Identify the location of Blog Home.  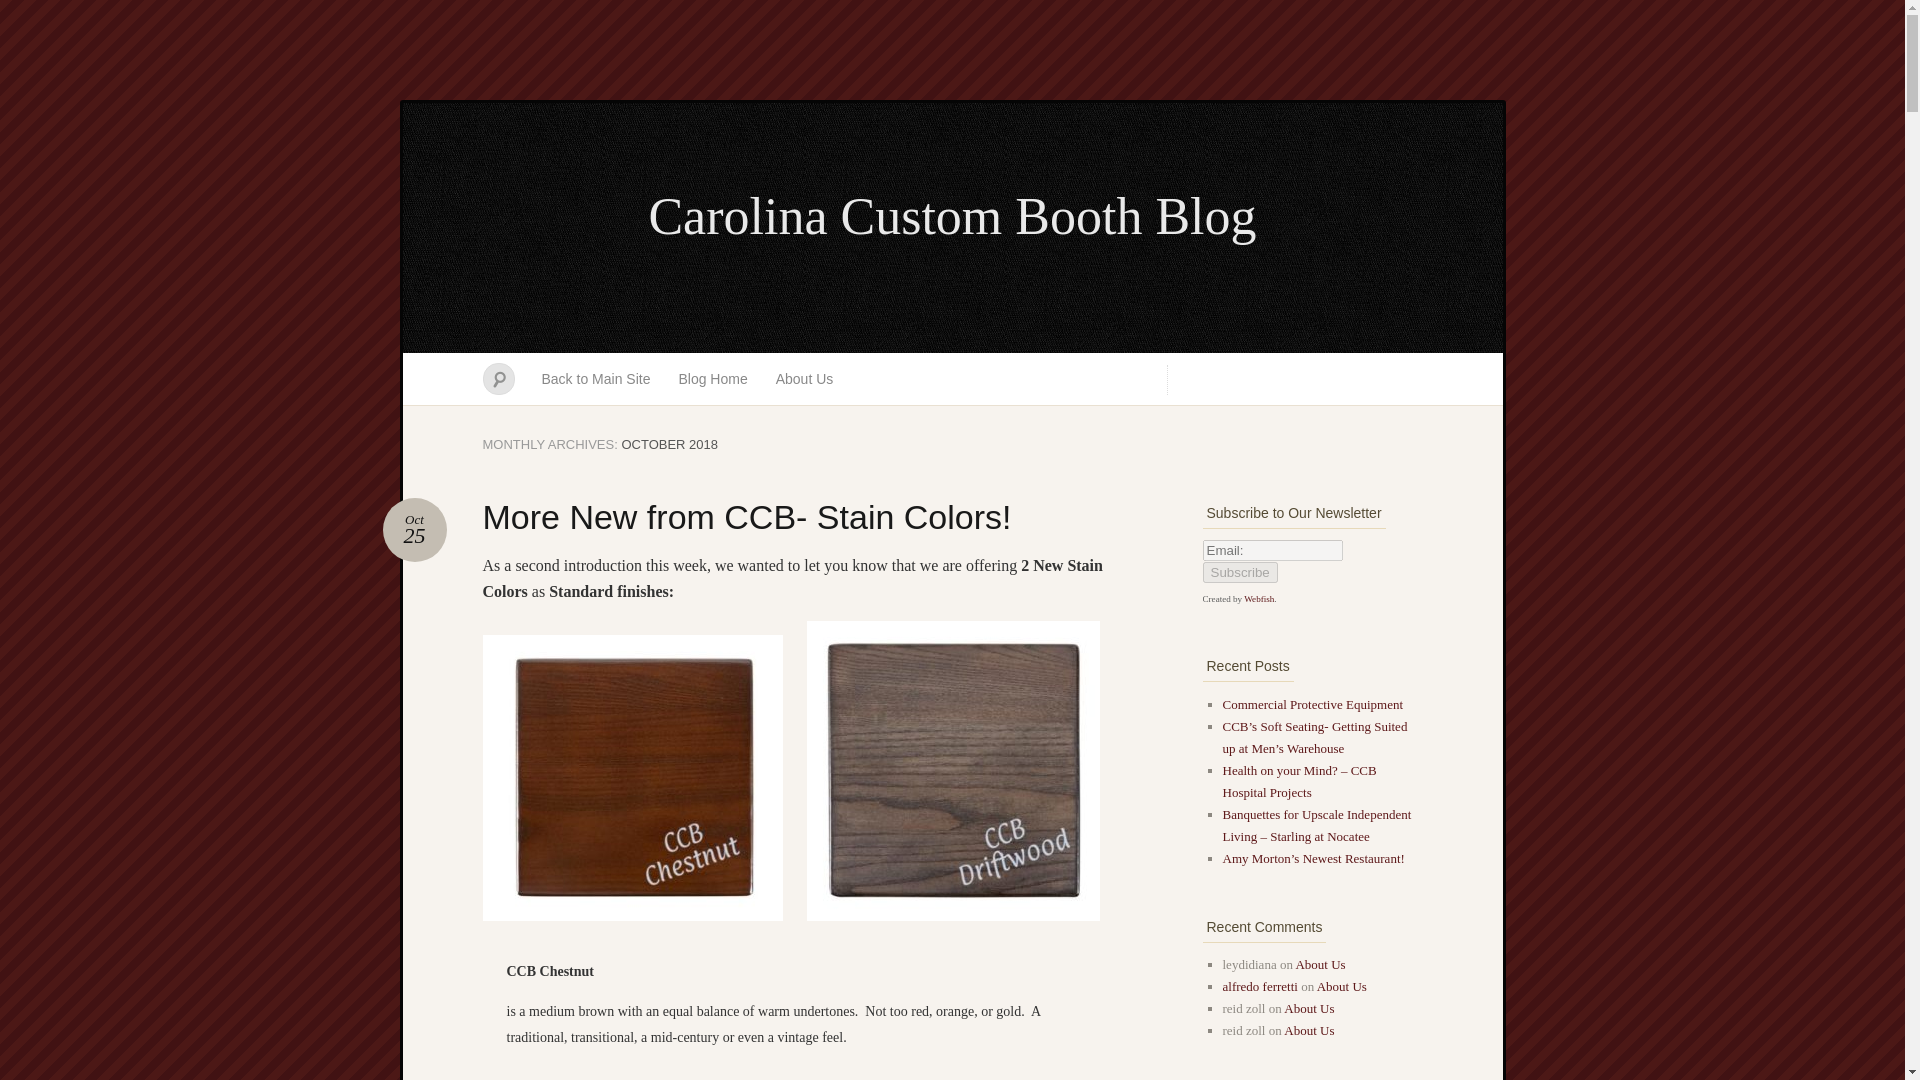
(596, 379).